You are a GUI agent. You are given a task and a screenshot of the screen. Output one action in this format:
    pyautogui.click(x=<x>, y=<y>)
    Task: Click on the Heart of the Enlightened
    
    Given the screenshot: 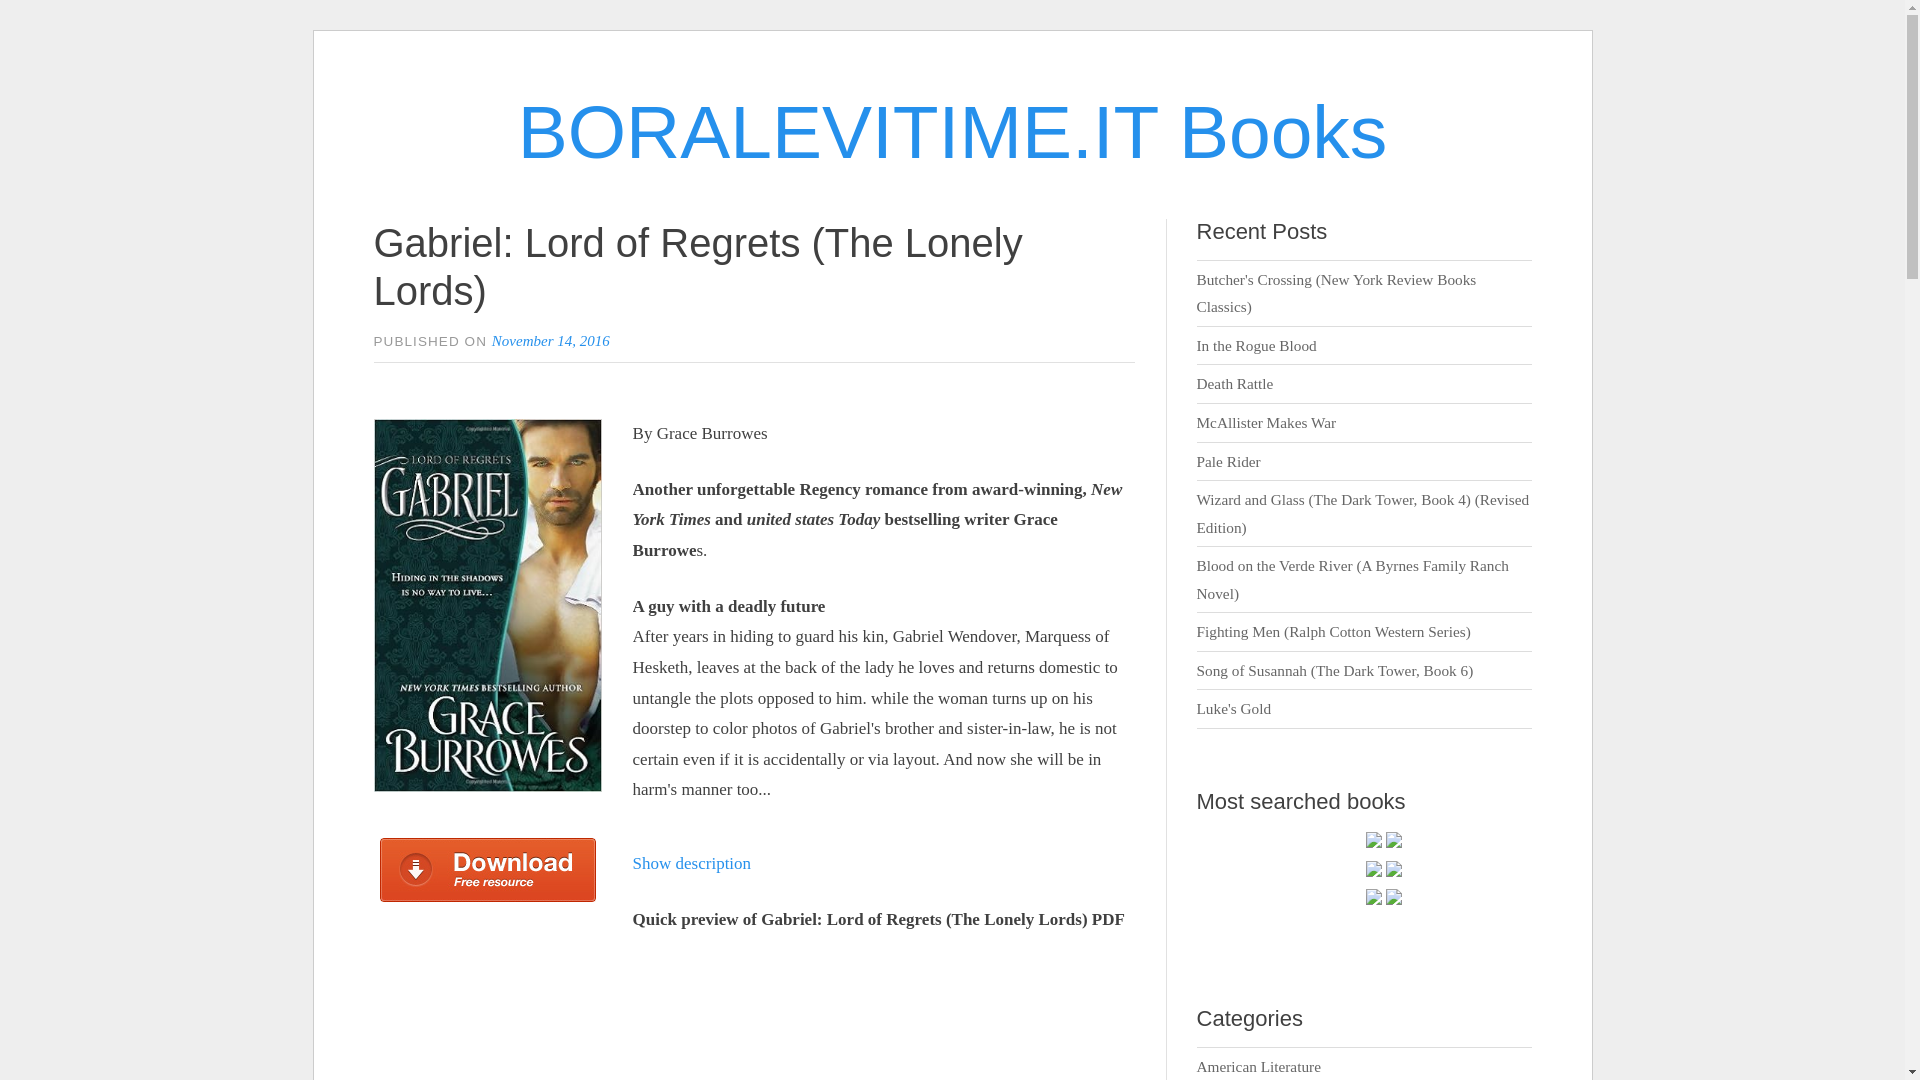 What is the action you would take?
    pyautogui.click(x=1394, y=844)
    